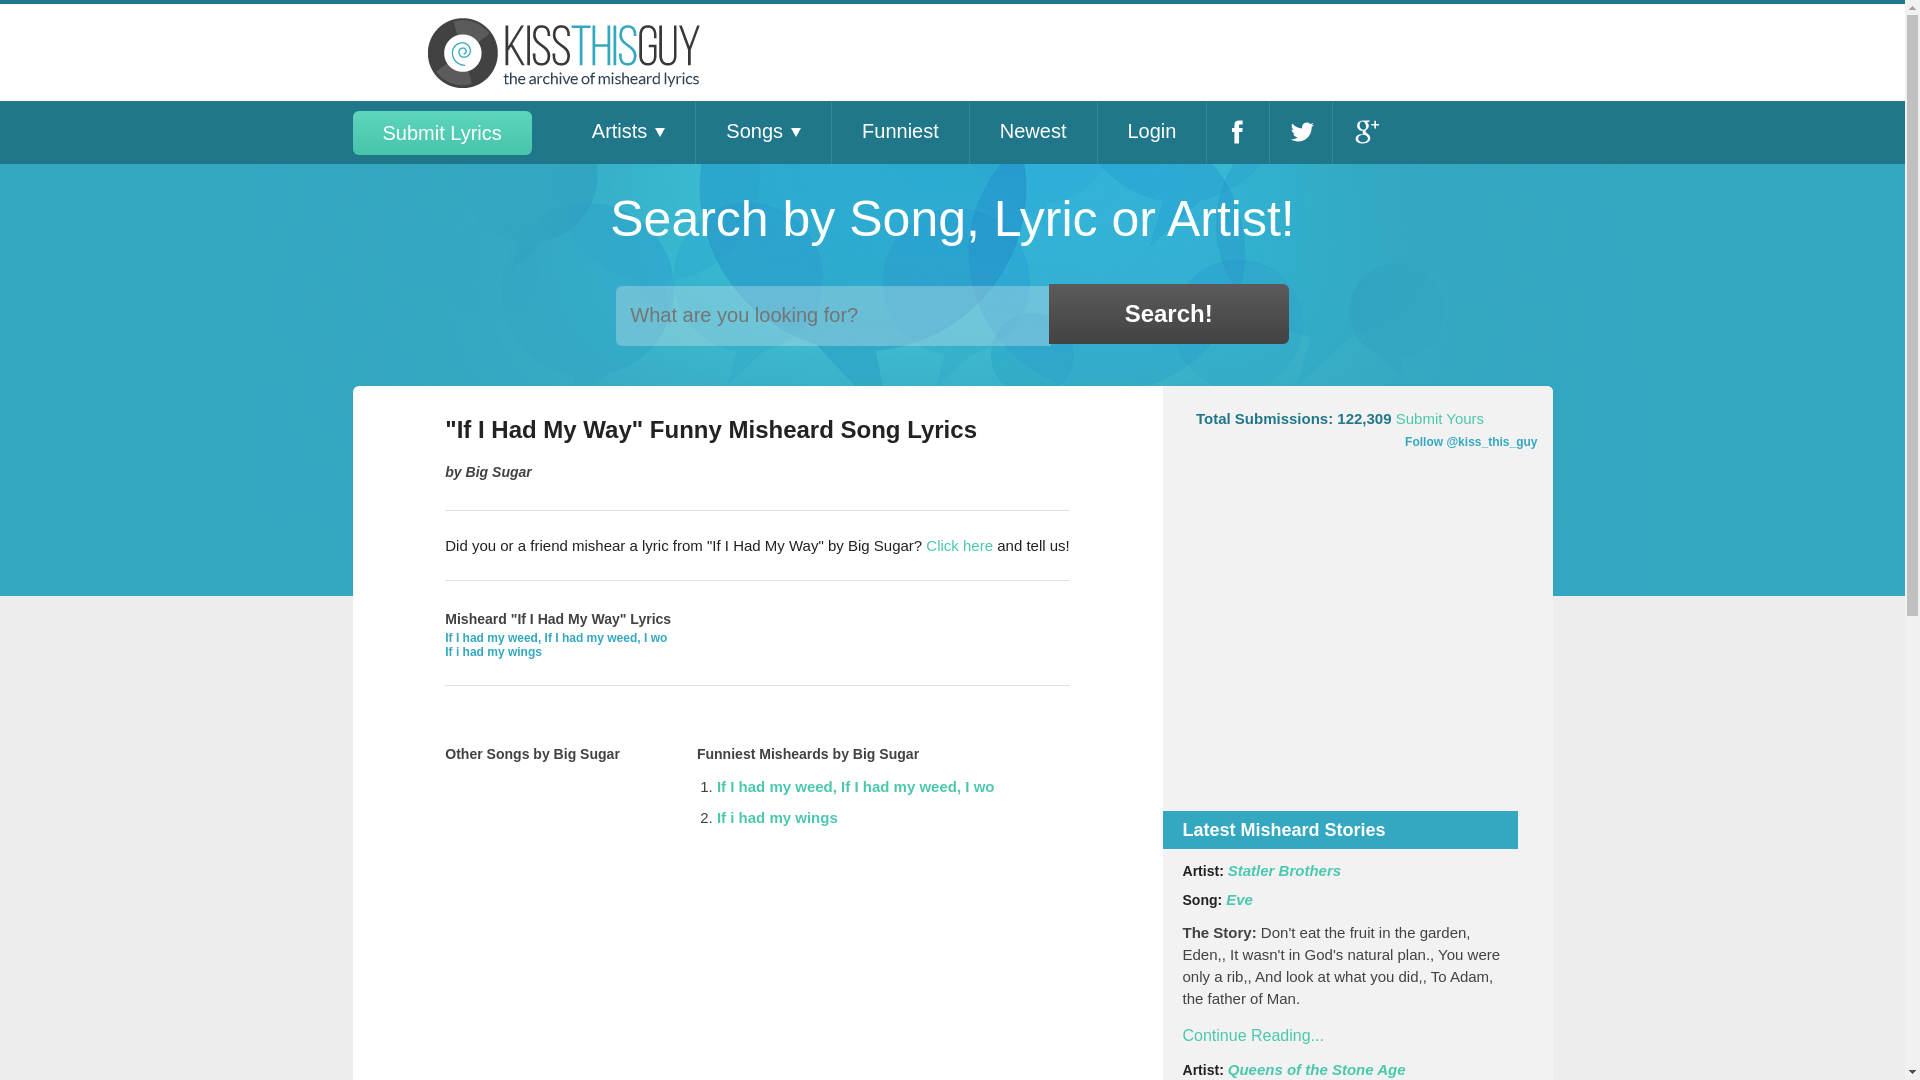 This screenshot has height=1080, width=1920. What do you see at coordinates (1358, 649) in the screenshot?
I see `Advertisement` at bounding box center [1358, 649].